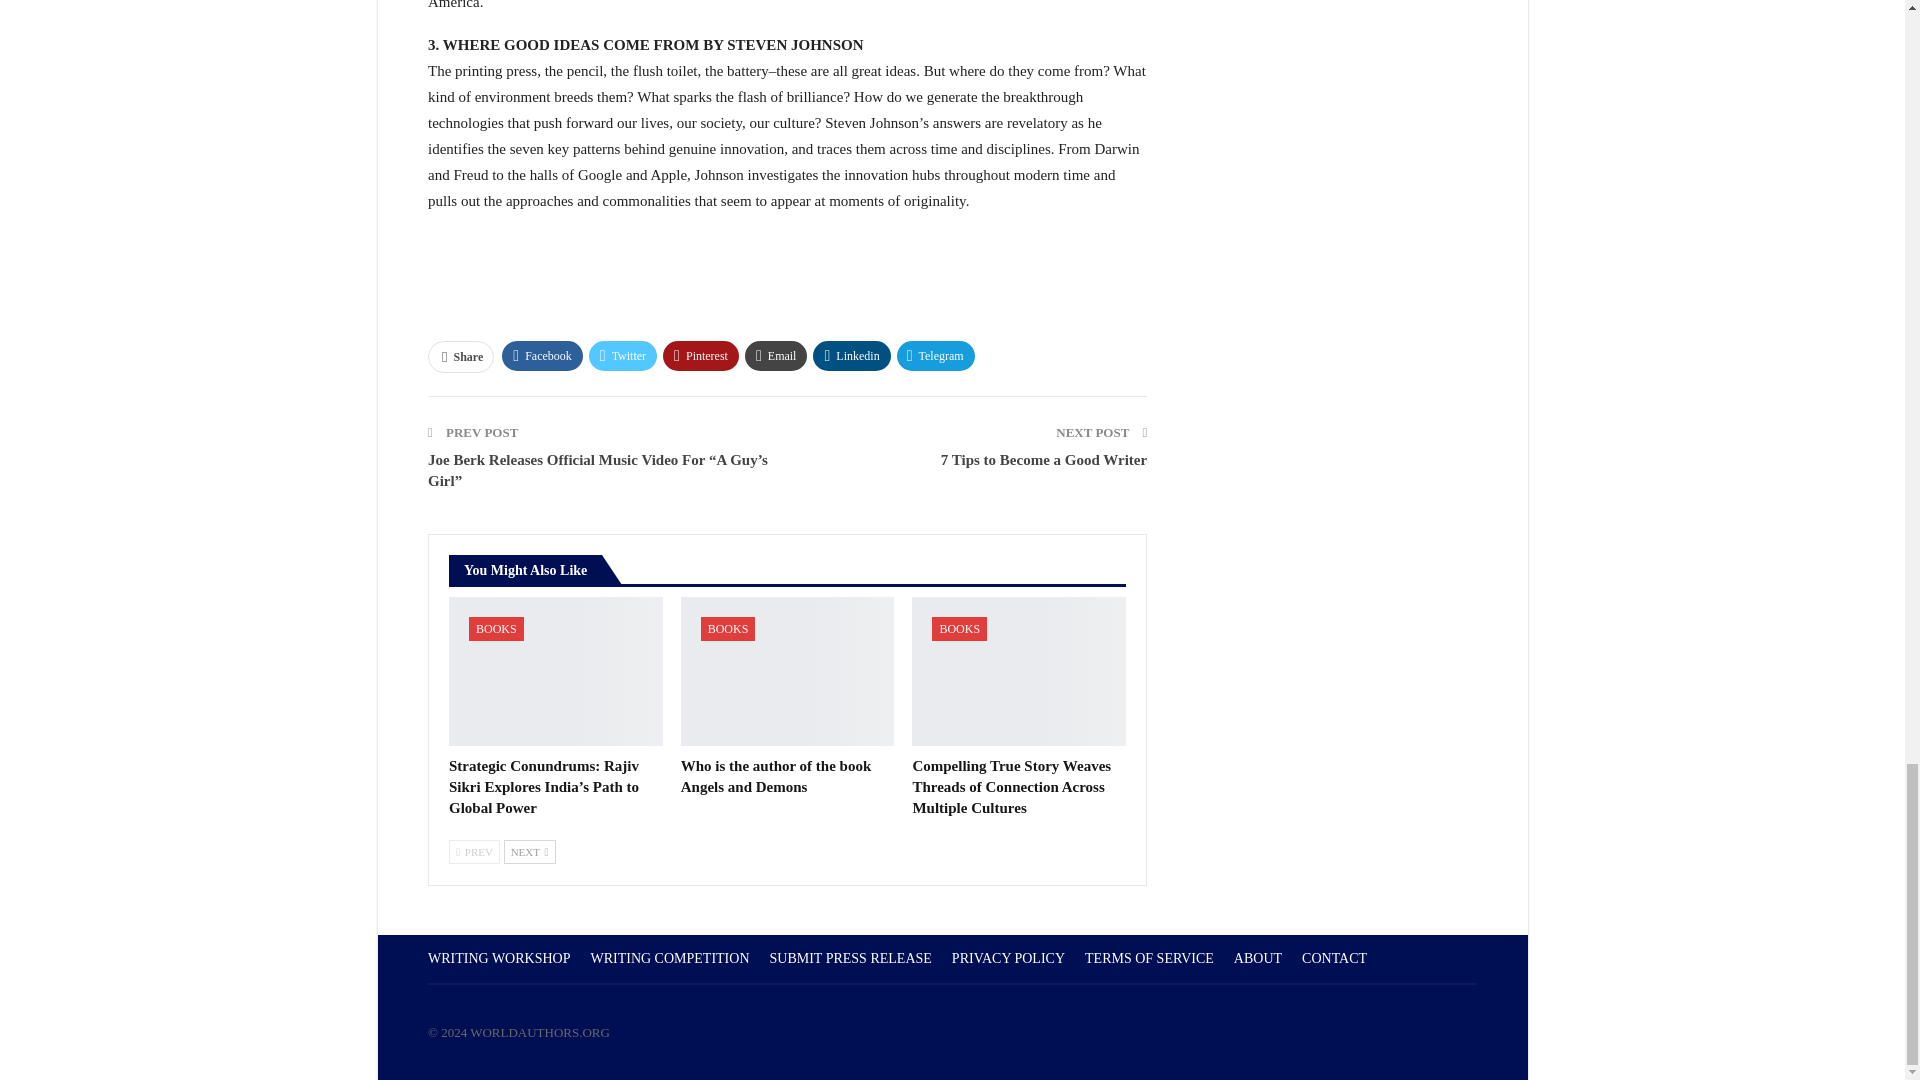 The width and height of the screenshot is (1920, 1080). I want to click on 7 Tips to Become a Good Writer, so click(1043, 460).